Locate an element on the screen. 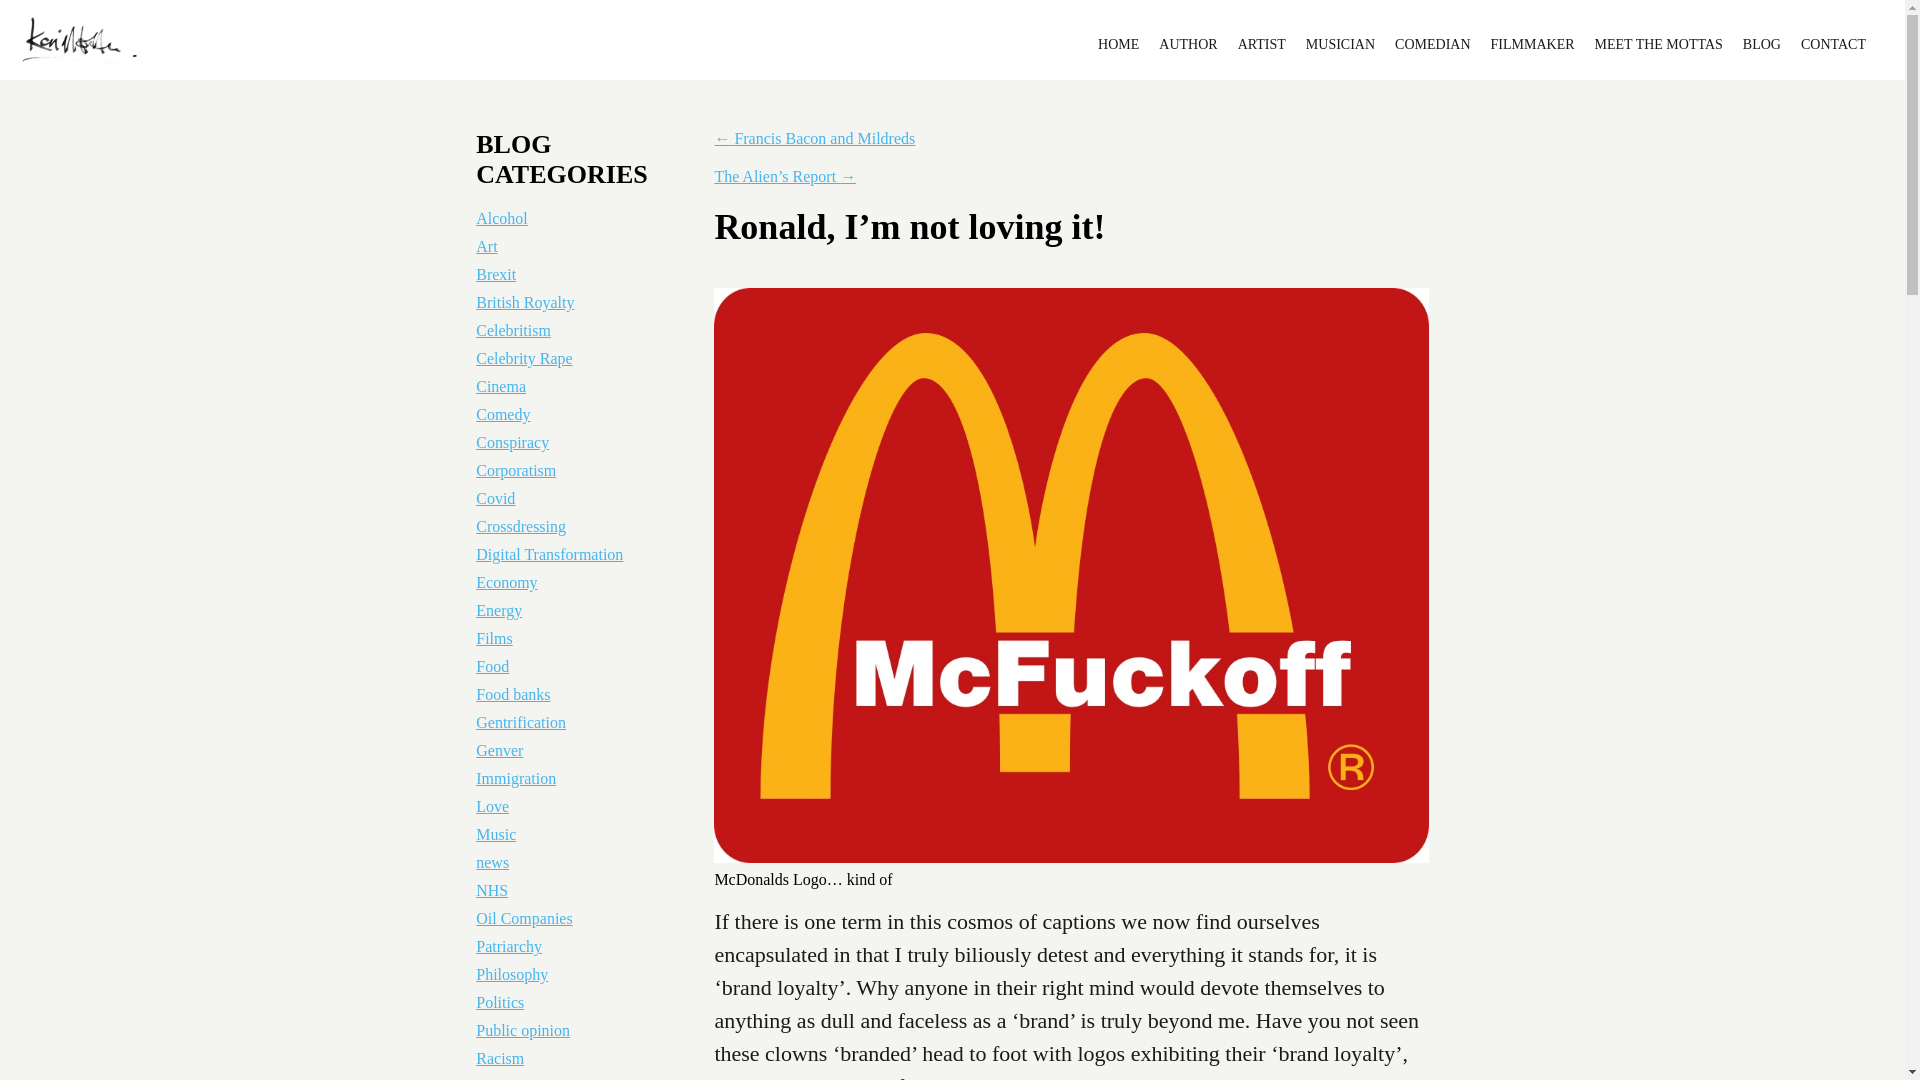 The width and height of the screenshot is (1920, 1080). Brexit is located at coordinates (496, 274).